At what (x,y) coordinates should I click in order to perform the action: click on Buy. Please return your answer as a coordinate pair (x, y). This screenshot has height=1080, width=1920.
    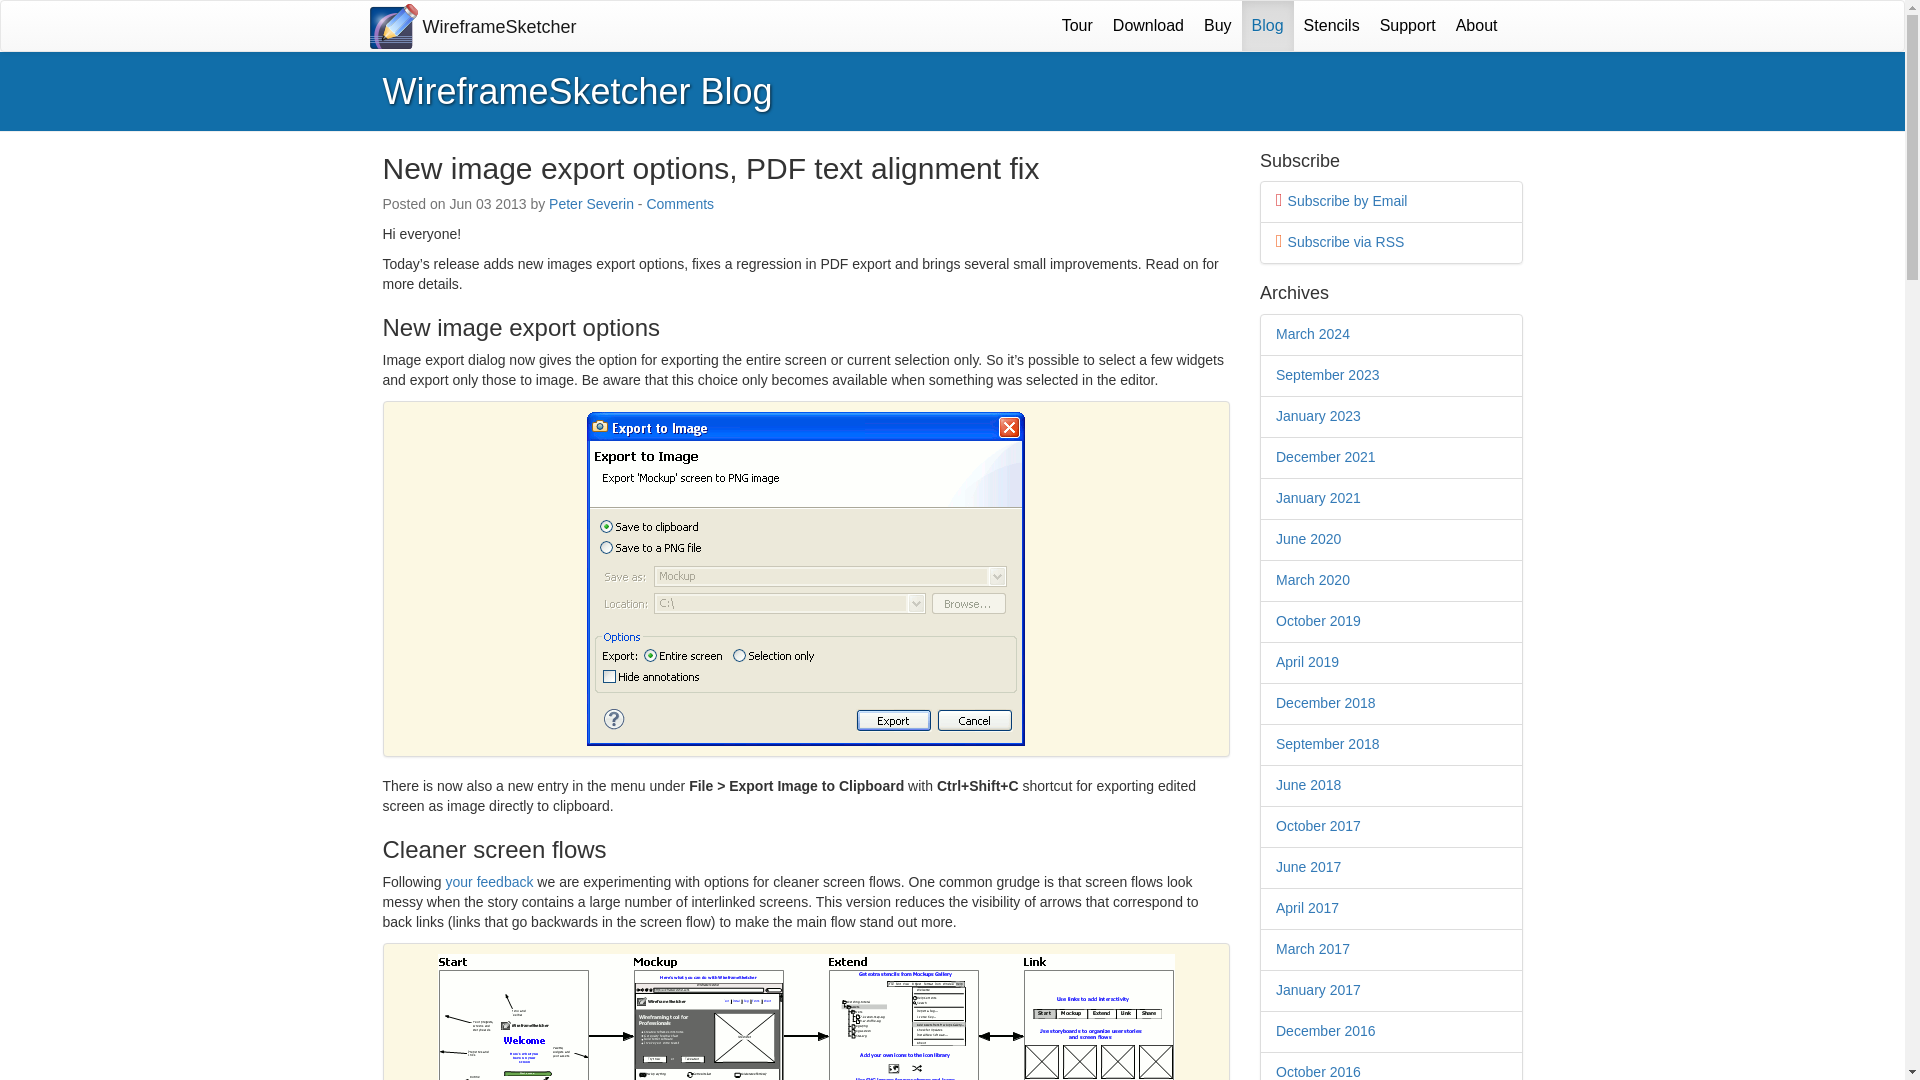
    Looking at the image, I should click on (1218, 26).